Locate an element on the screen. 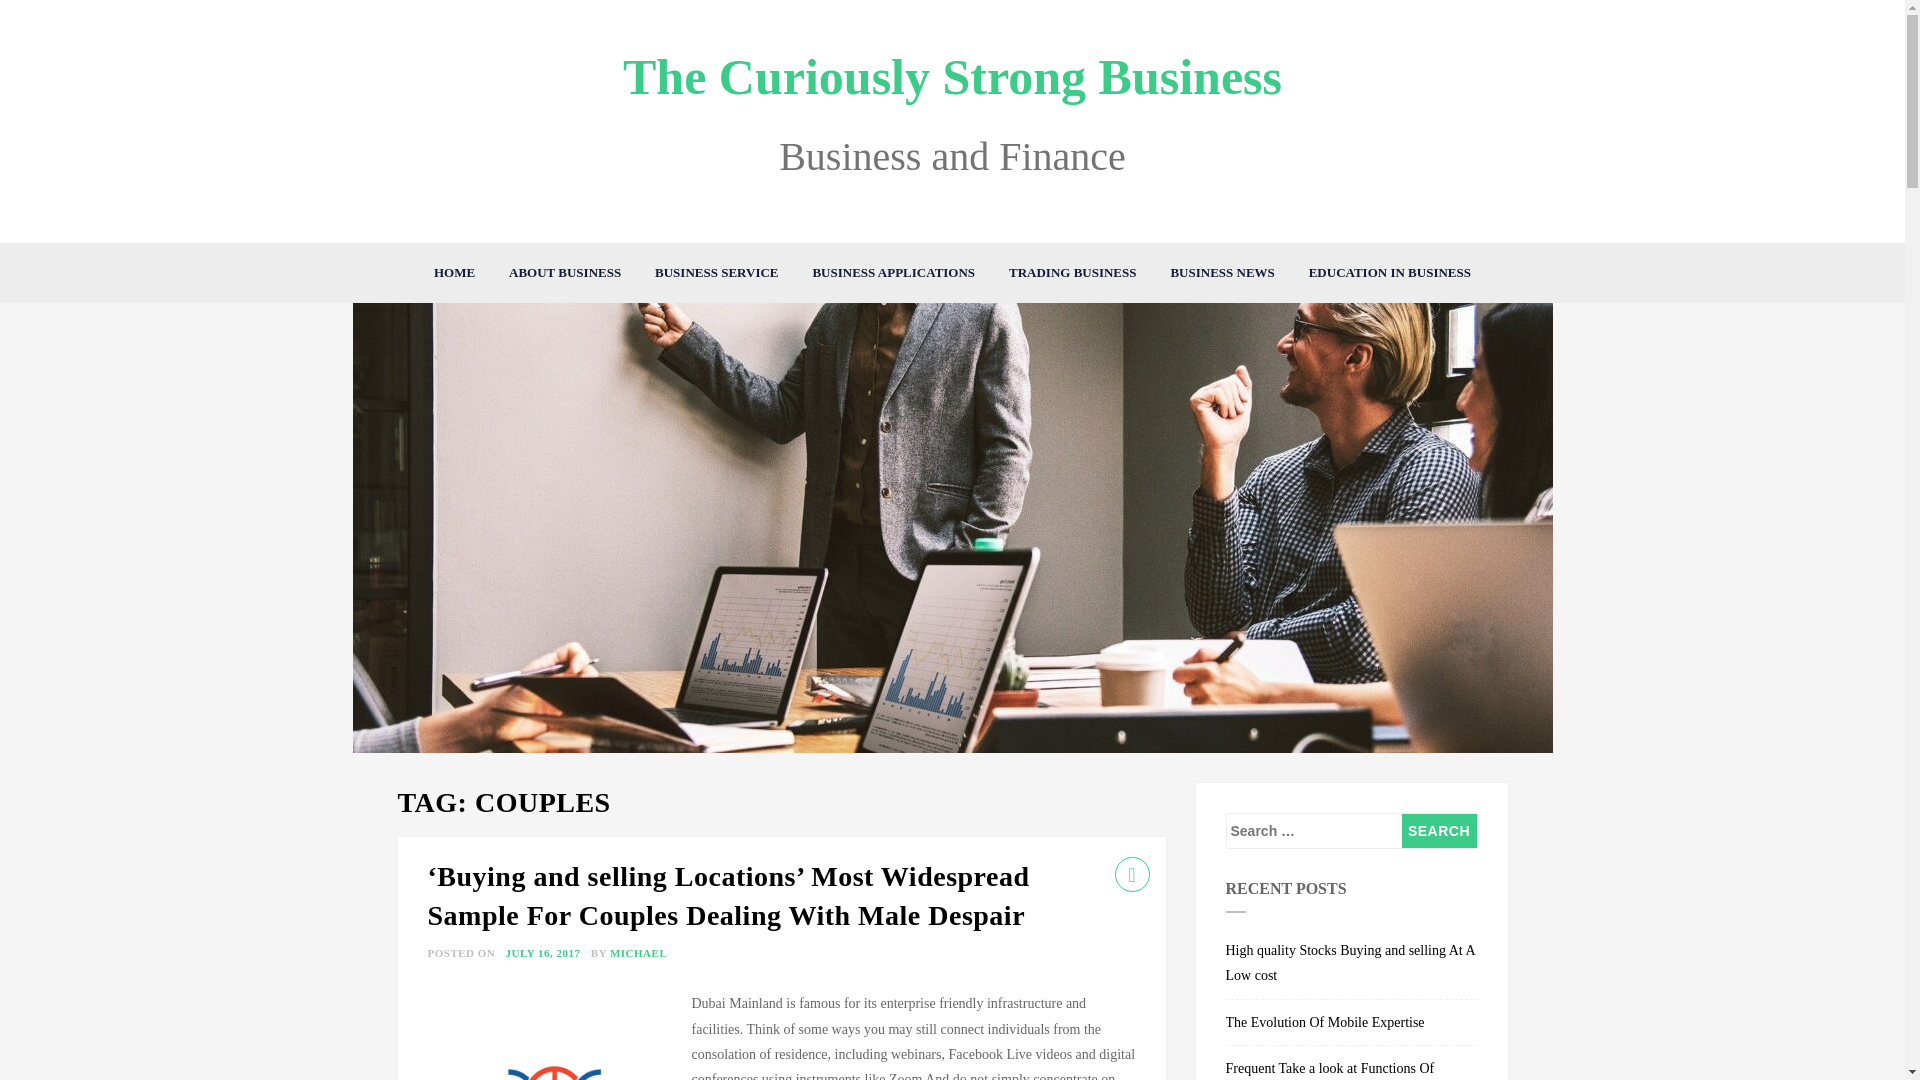 The width and height of the screenshot is (1920, 1080). The Evolution Of Mobile Expertise is located at coordinates (1352, 1023).